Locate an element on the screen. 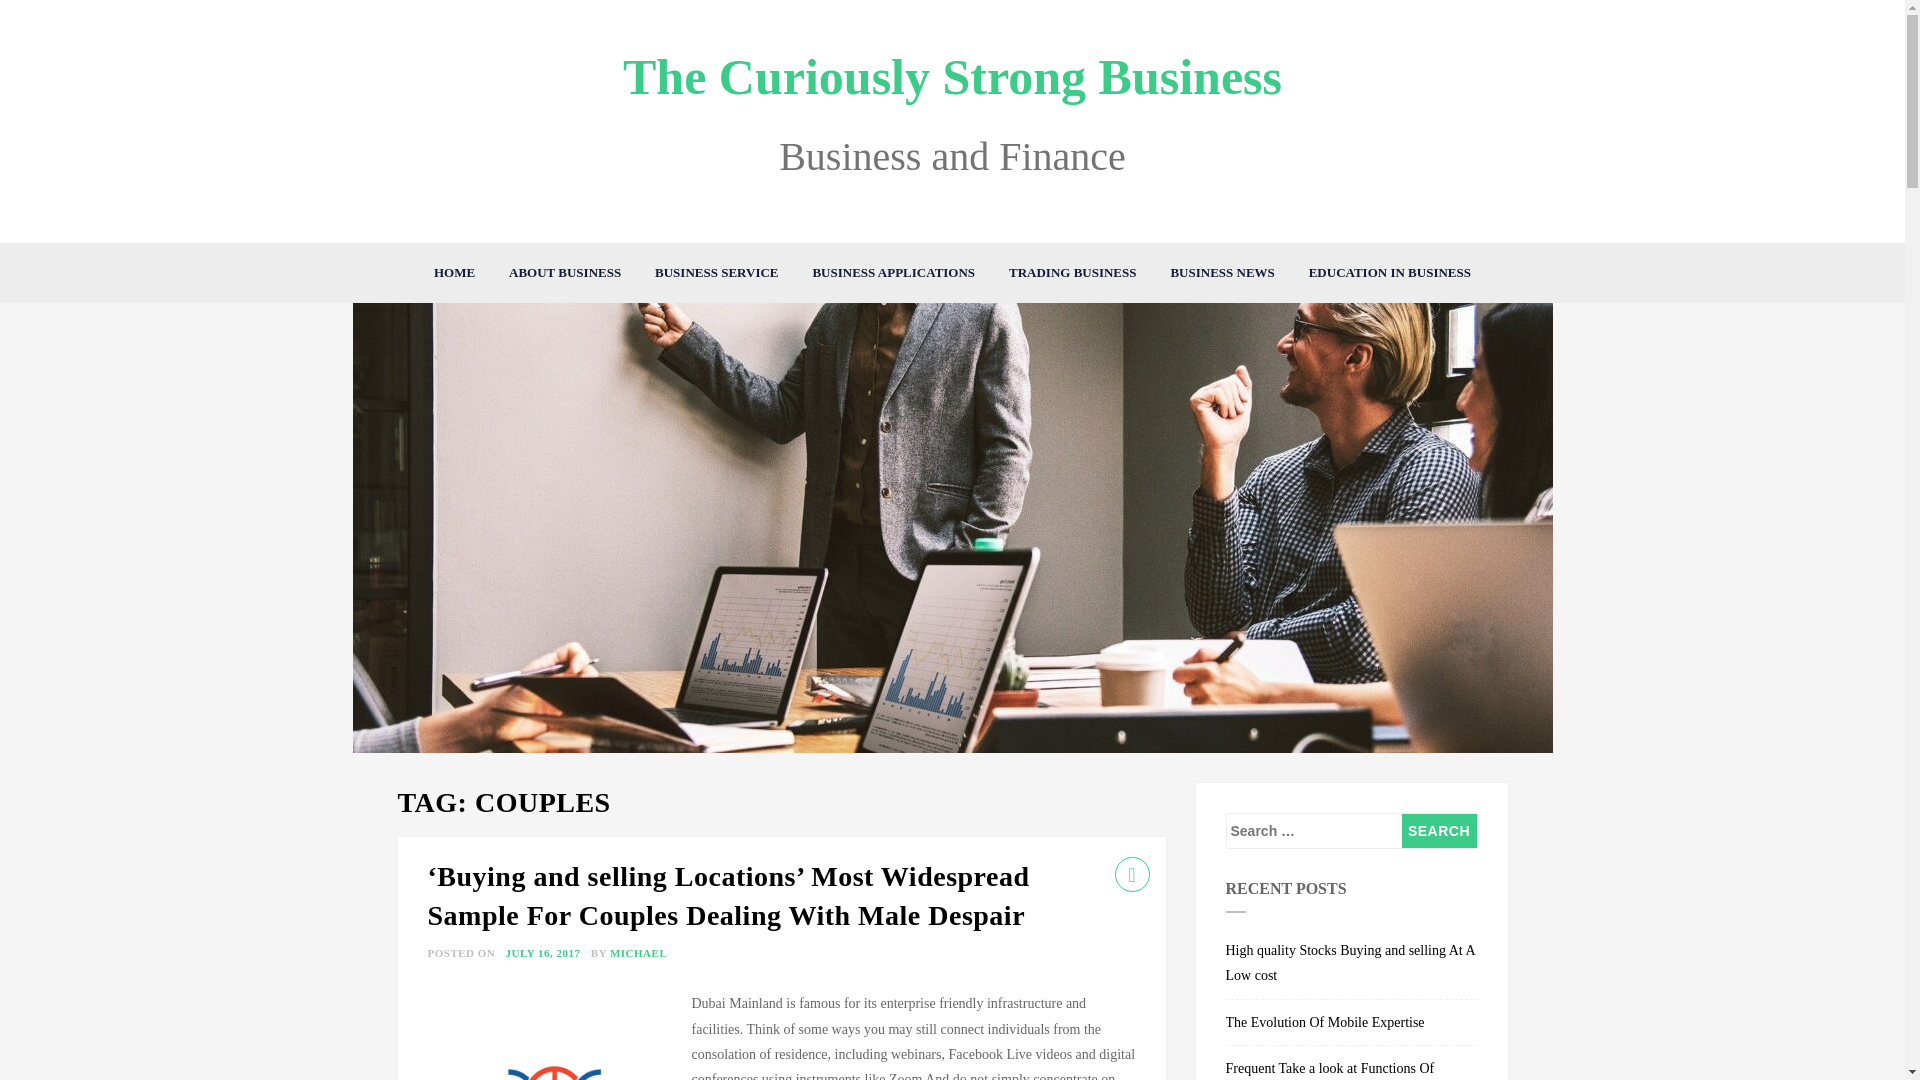 The width and height of the screenshot is (1920, 1080). The Evolution Of Mobile Expertise is located at coordinates (1352, 1023).